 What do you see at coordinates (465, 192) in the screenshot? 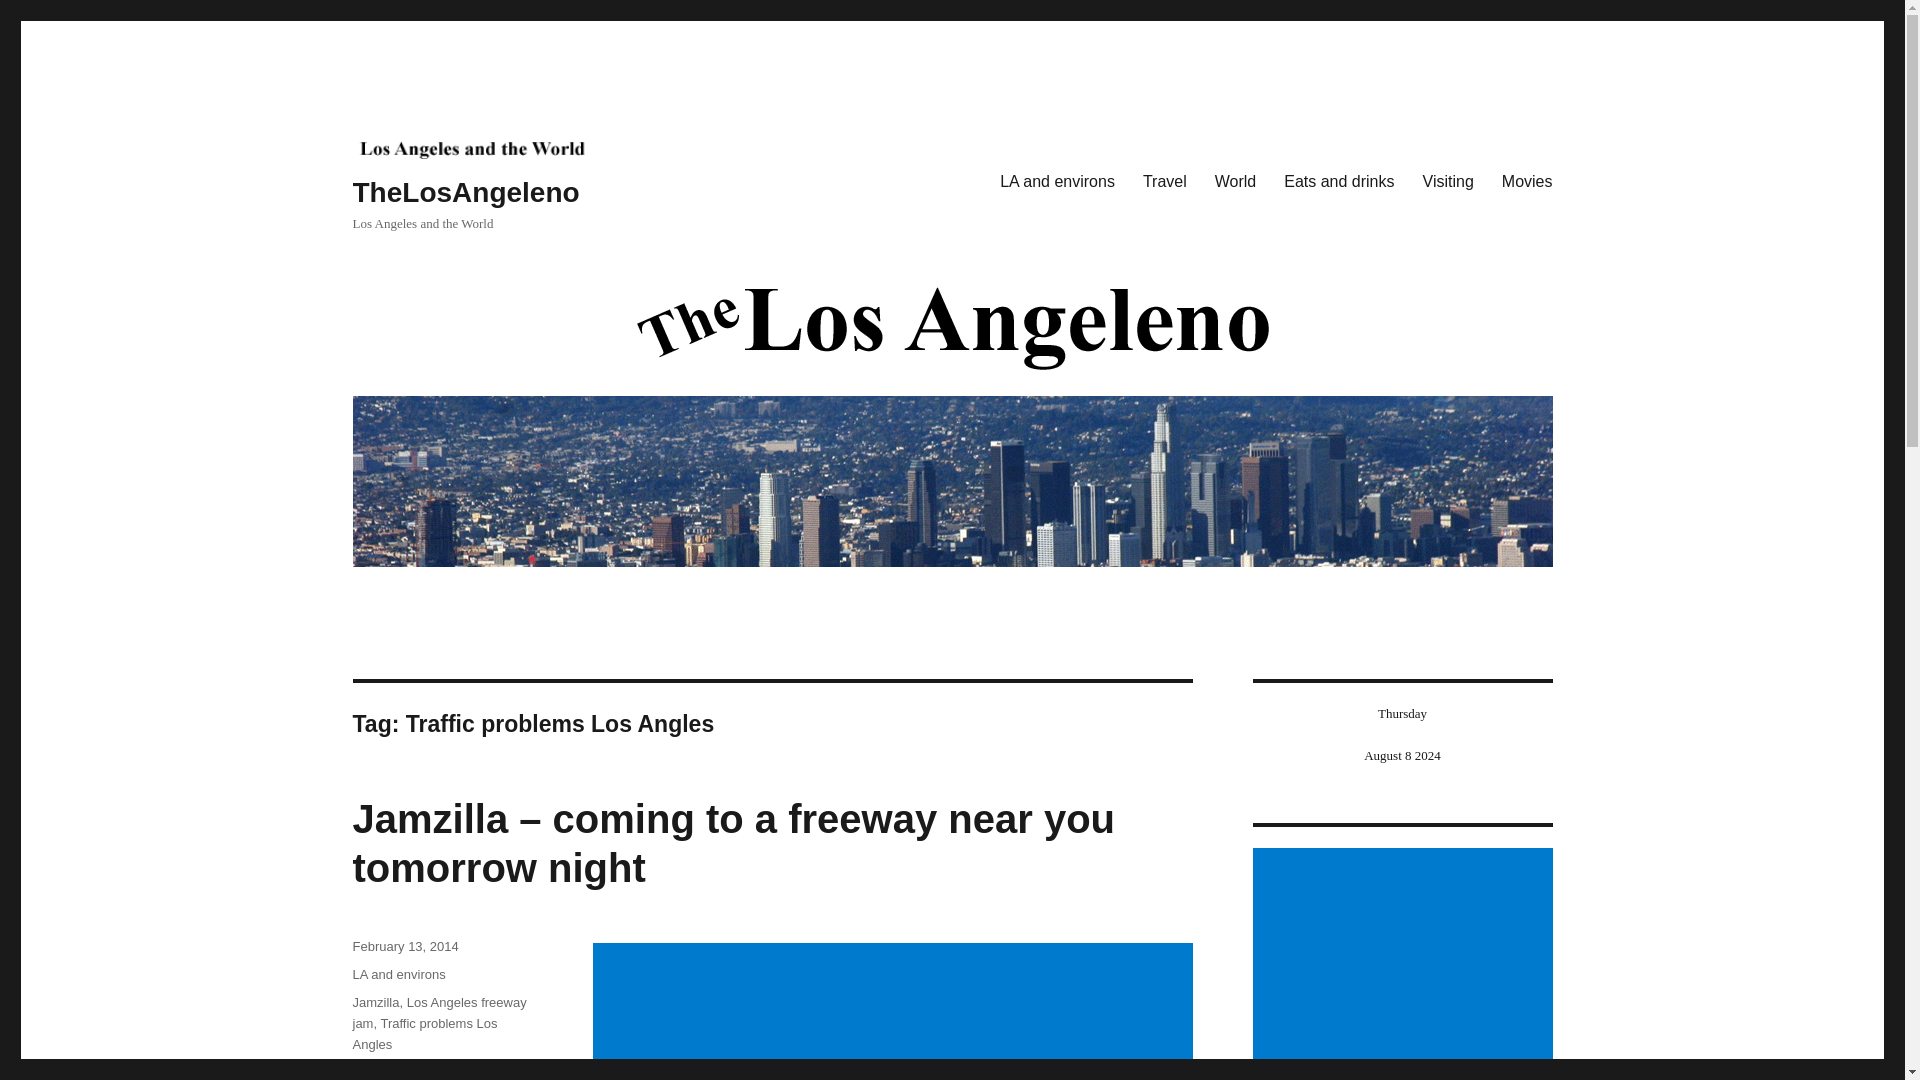
I see `TheLosAngeleno` at bounding box center [465, 192].